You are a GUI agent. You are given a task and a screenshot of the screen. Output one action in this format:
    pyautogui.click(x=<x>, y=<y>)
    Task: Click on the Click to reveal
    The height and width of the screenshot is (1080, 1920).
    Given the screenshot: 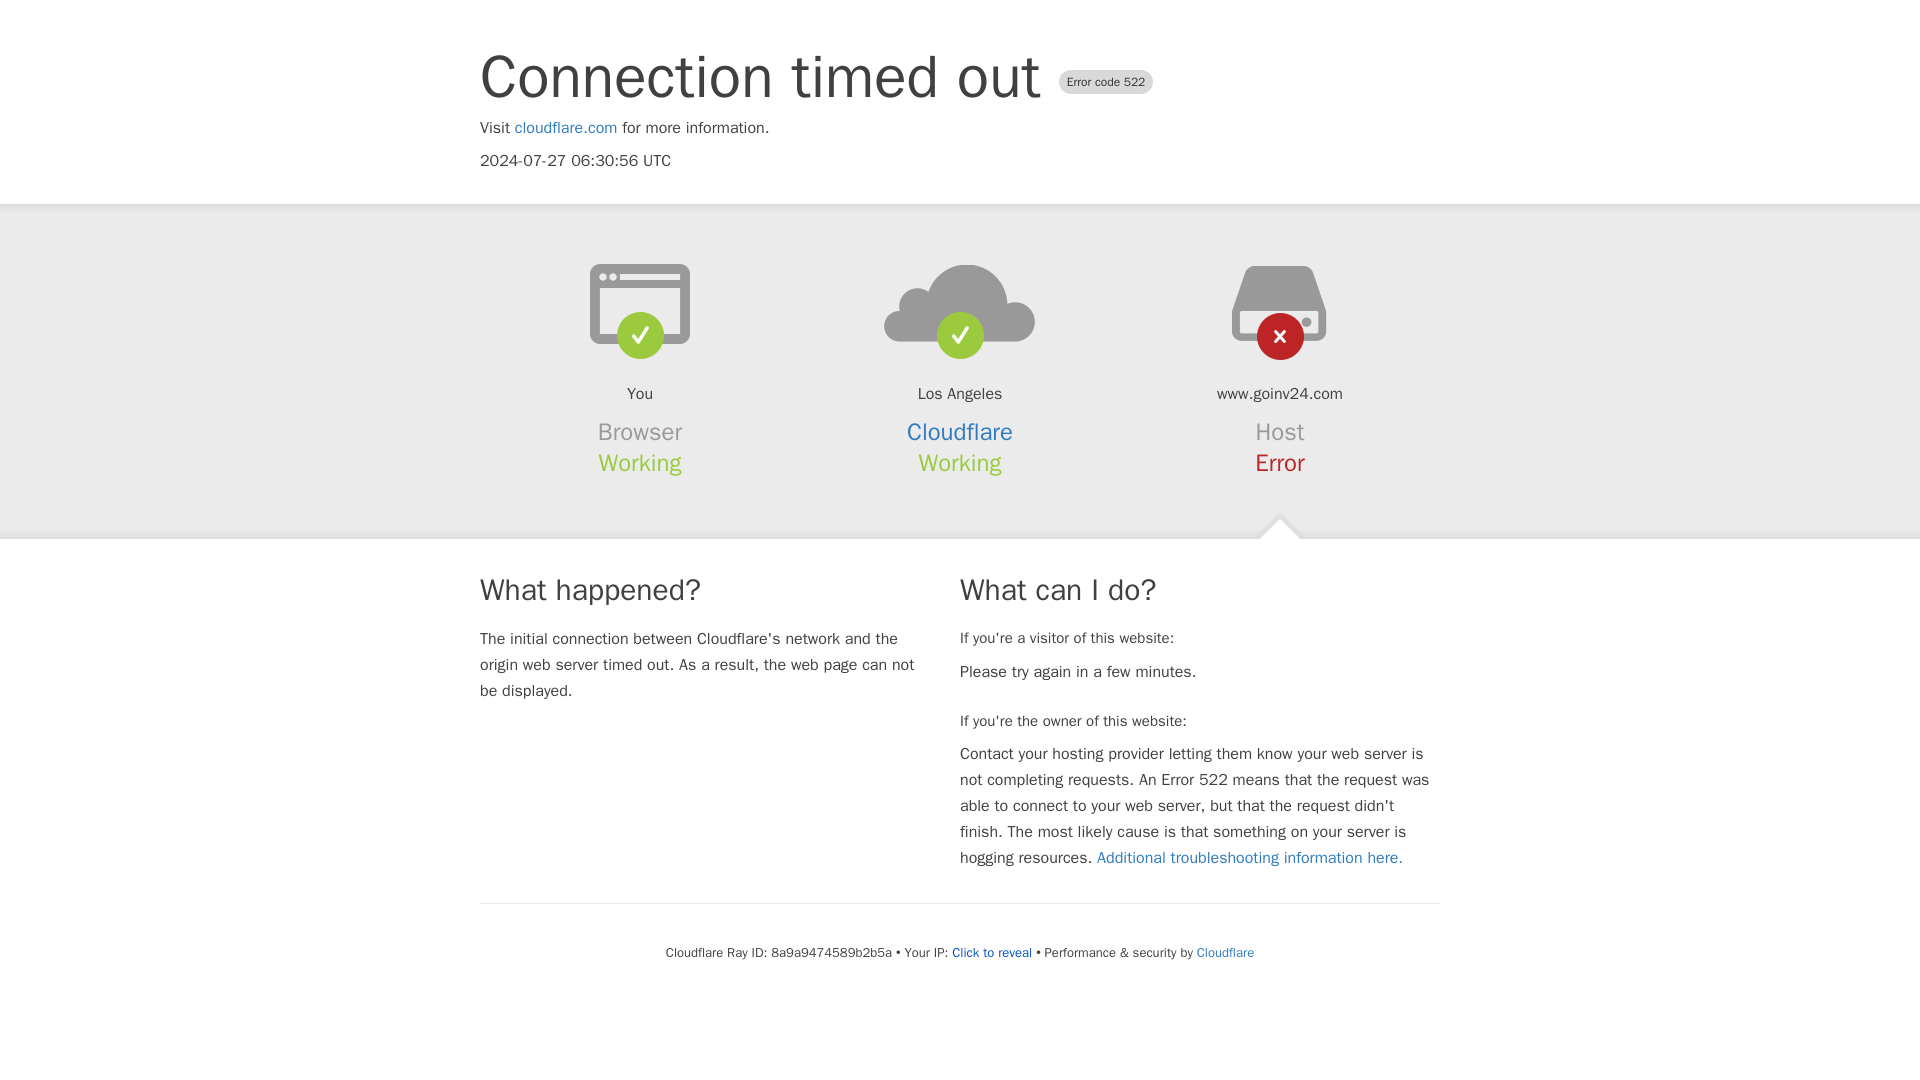 What is the action you would take?
    pyautogui.click(x=992, y=952)
    